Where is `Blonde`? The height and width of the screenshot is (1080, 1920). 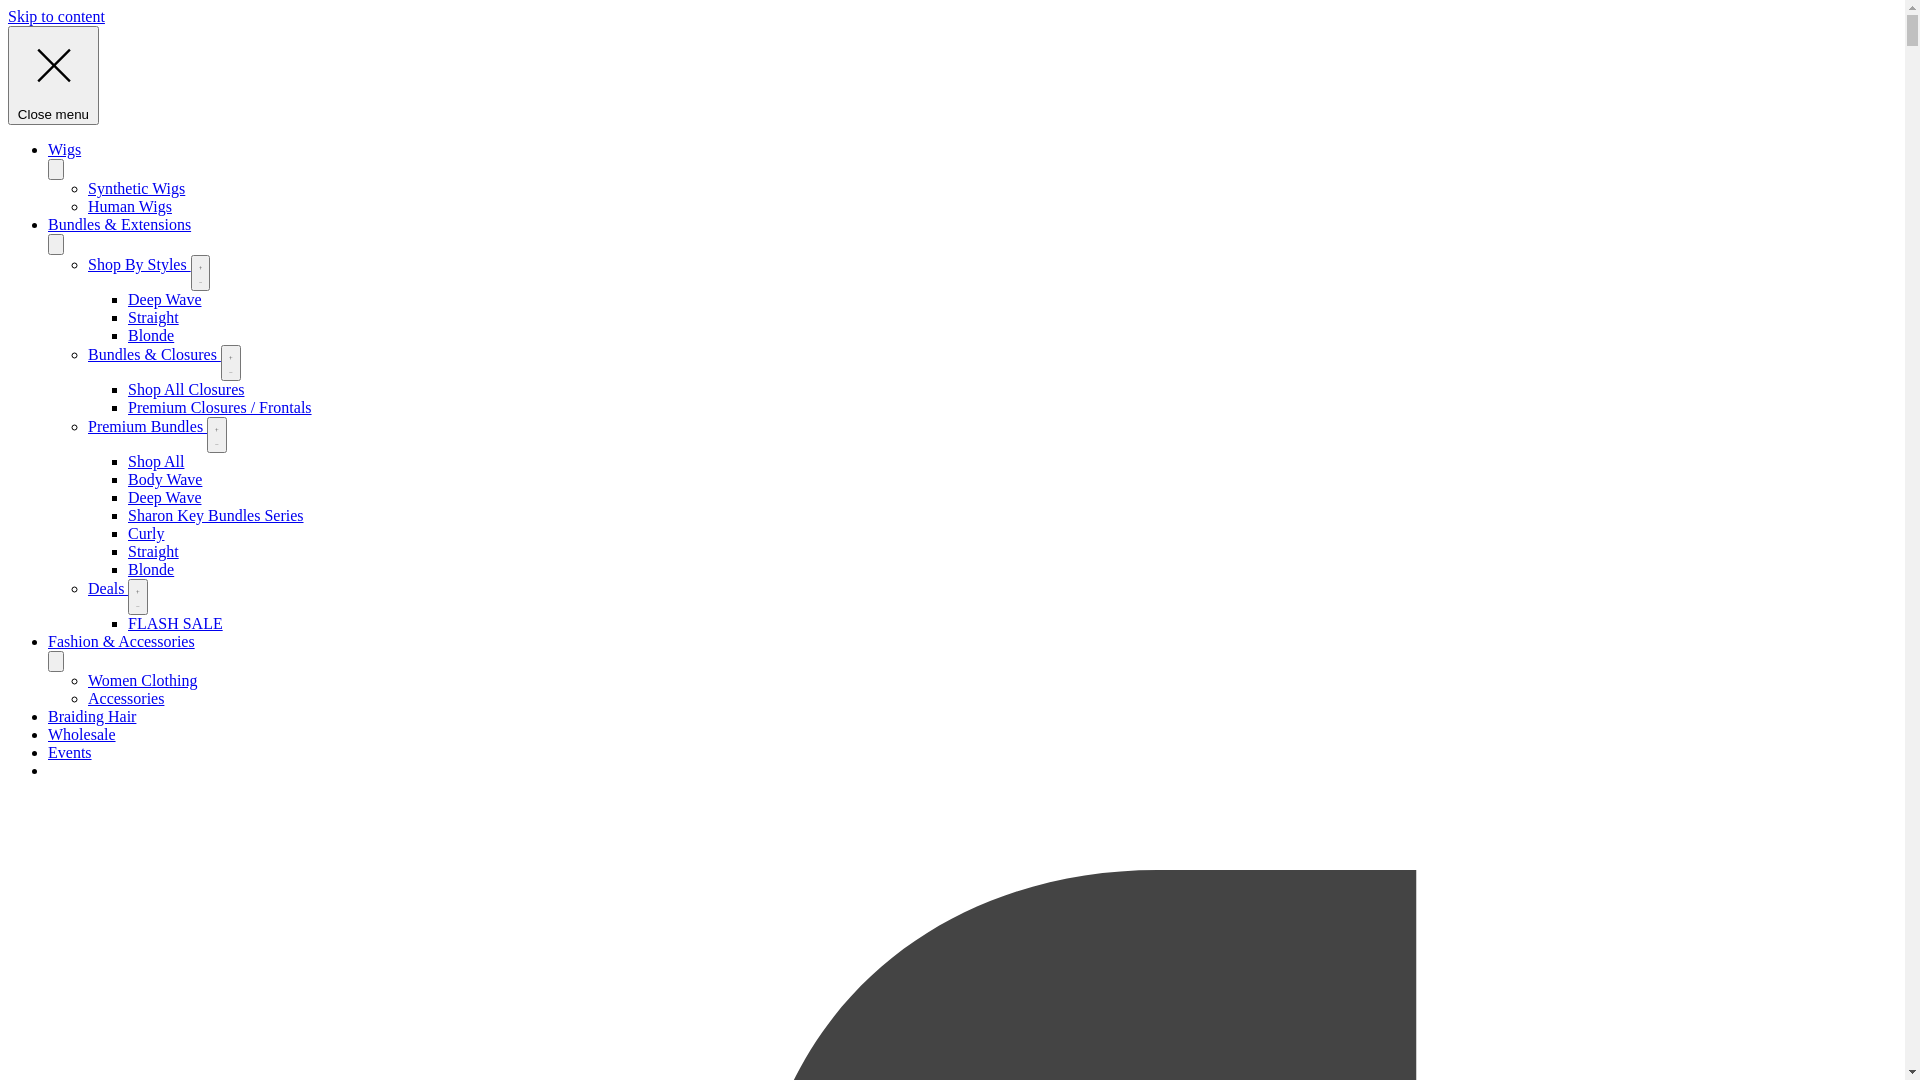
Blonde is located at coordinates (151, 336).